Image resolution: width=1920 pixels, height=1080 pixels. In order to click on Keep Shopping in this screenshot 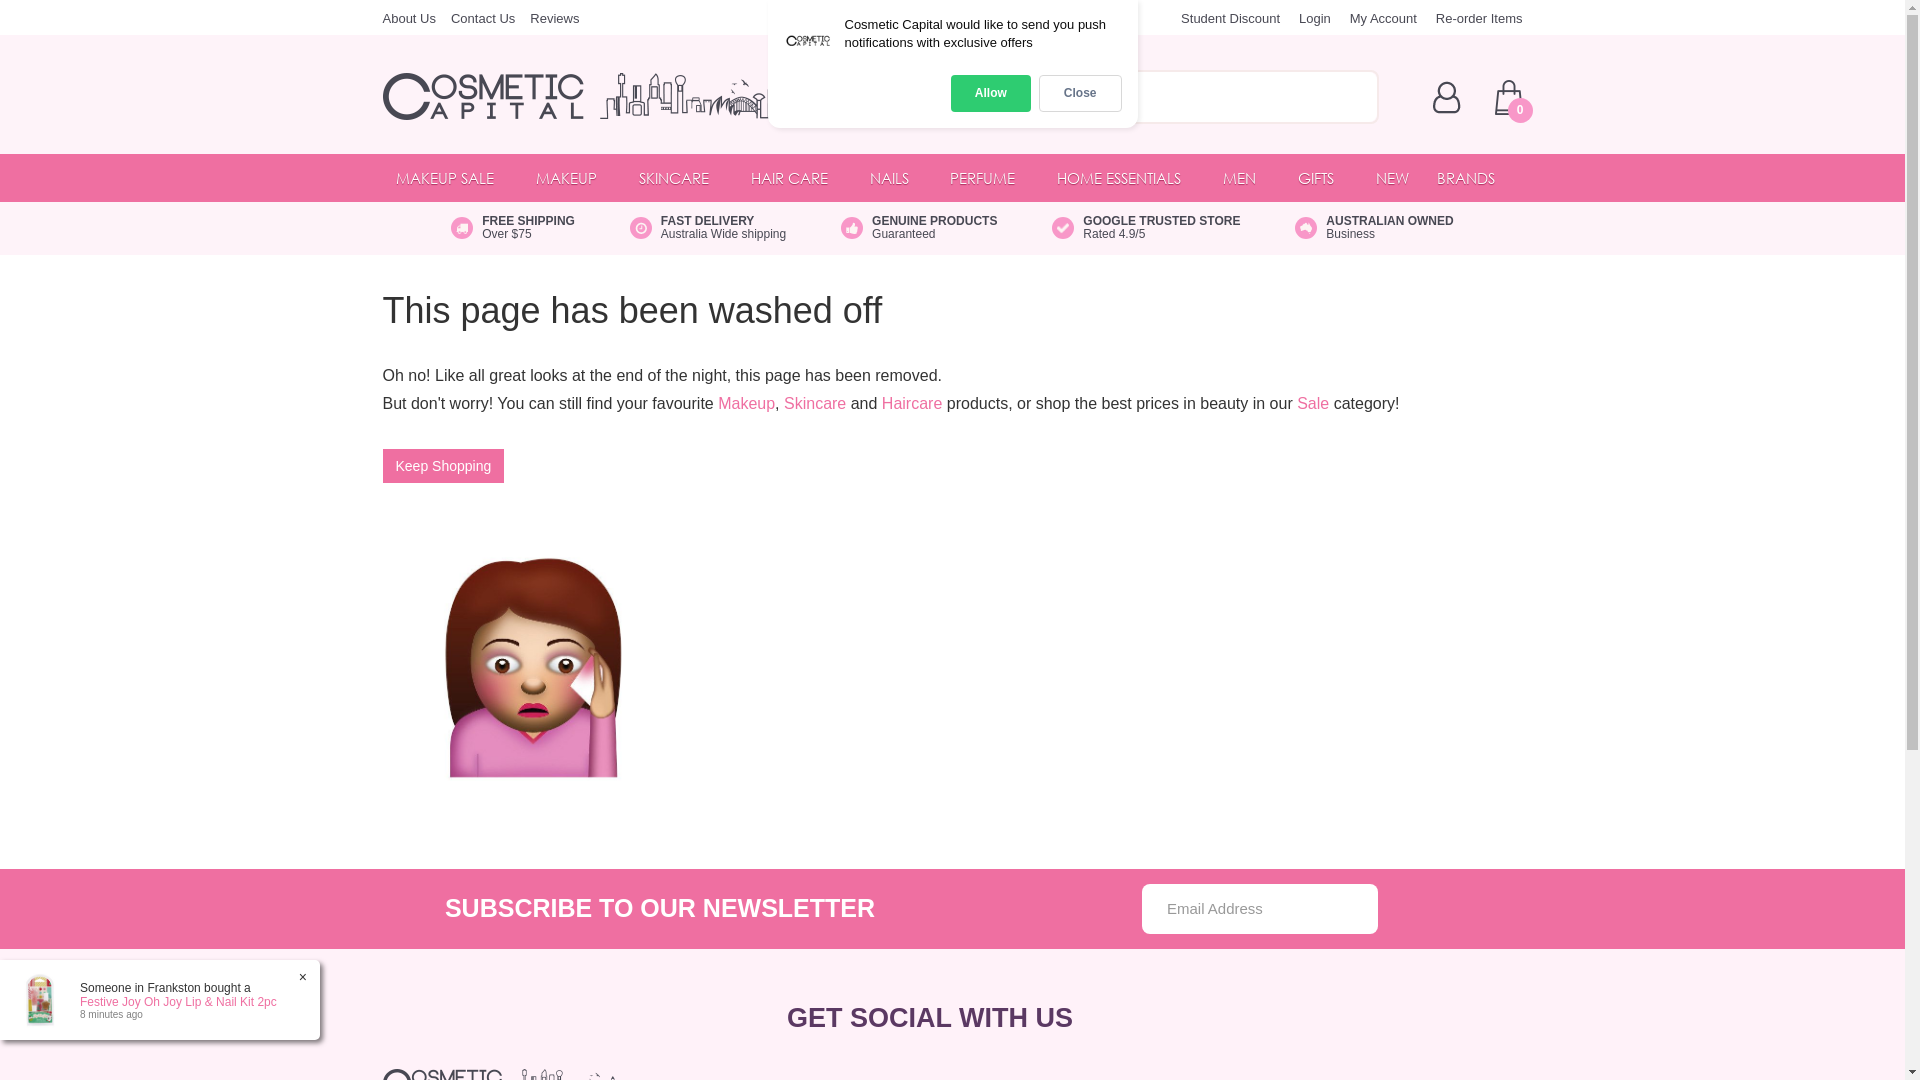, I will do `click(443, 466)`.